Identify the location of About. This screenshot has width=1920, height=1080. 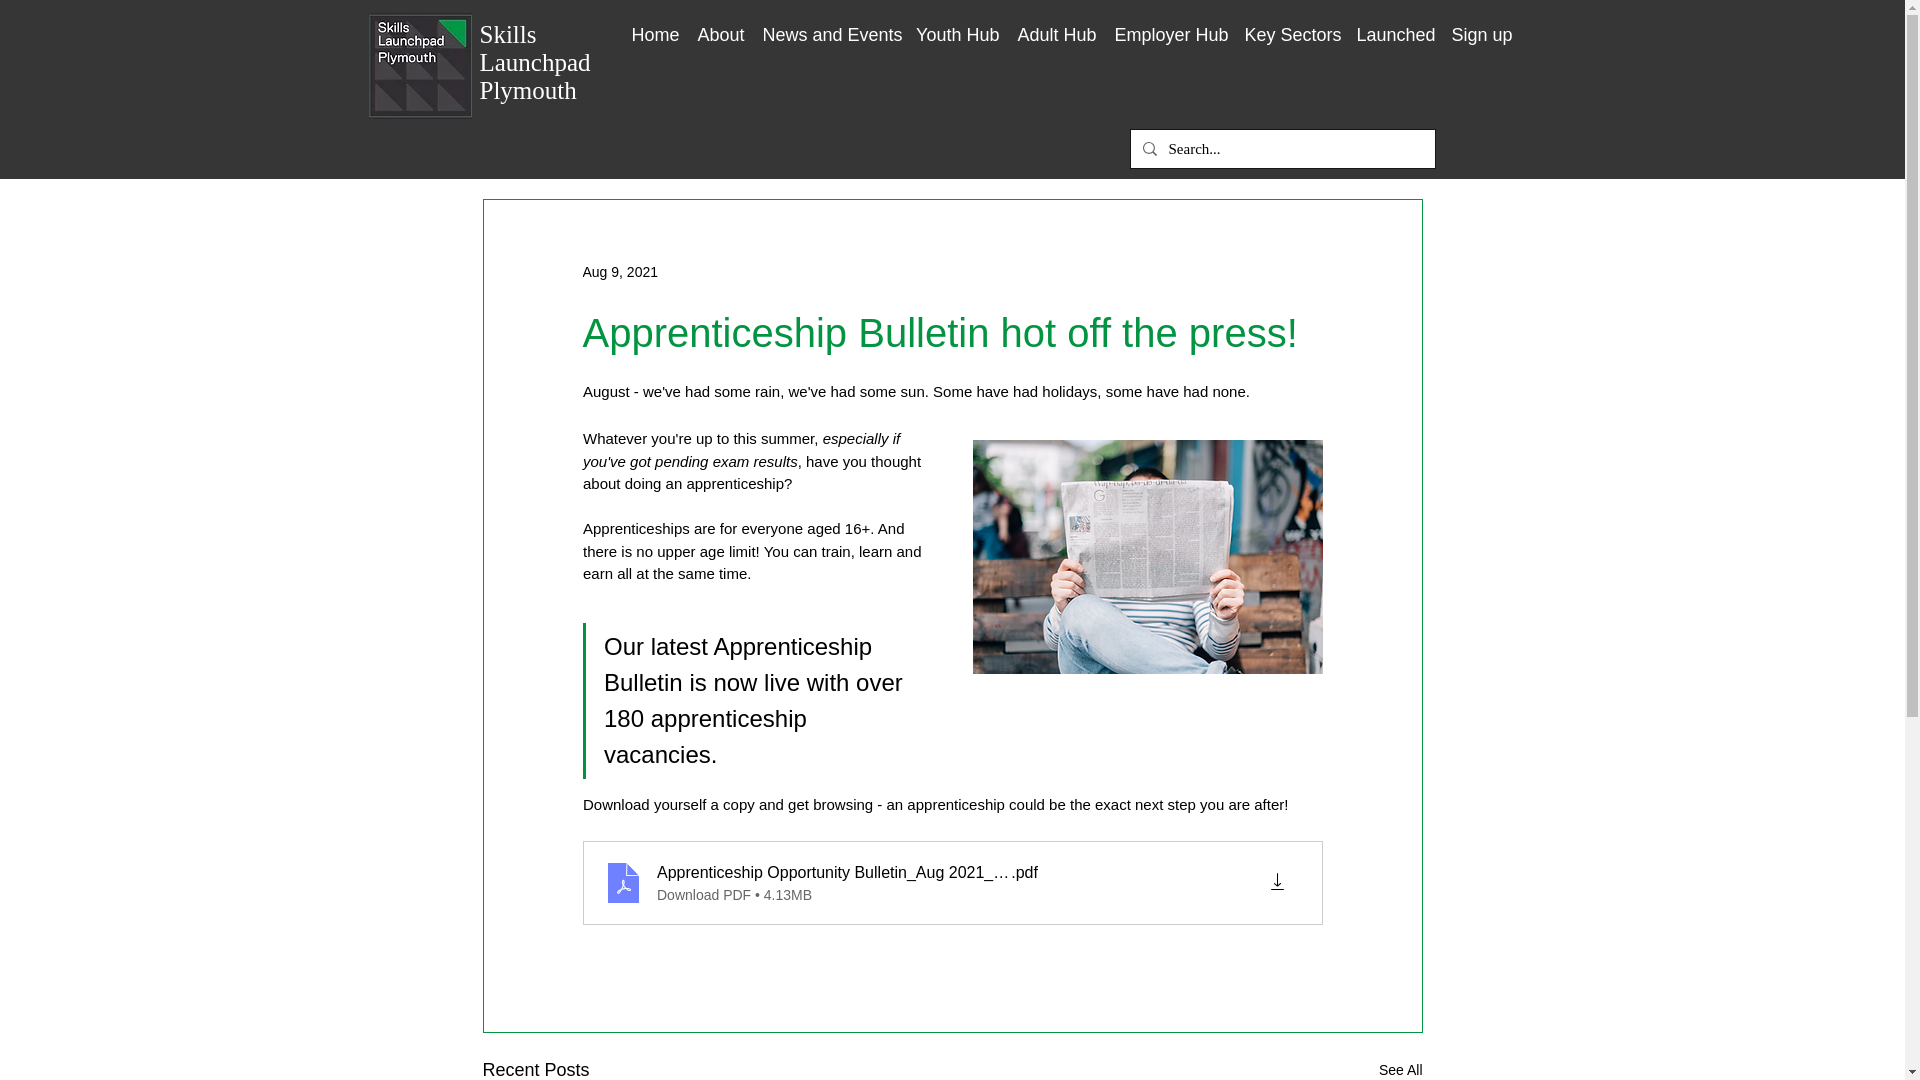
(720, 26).